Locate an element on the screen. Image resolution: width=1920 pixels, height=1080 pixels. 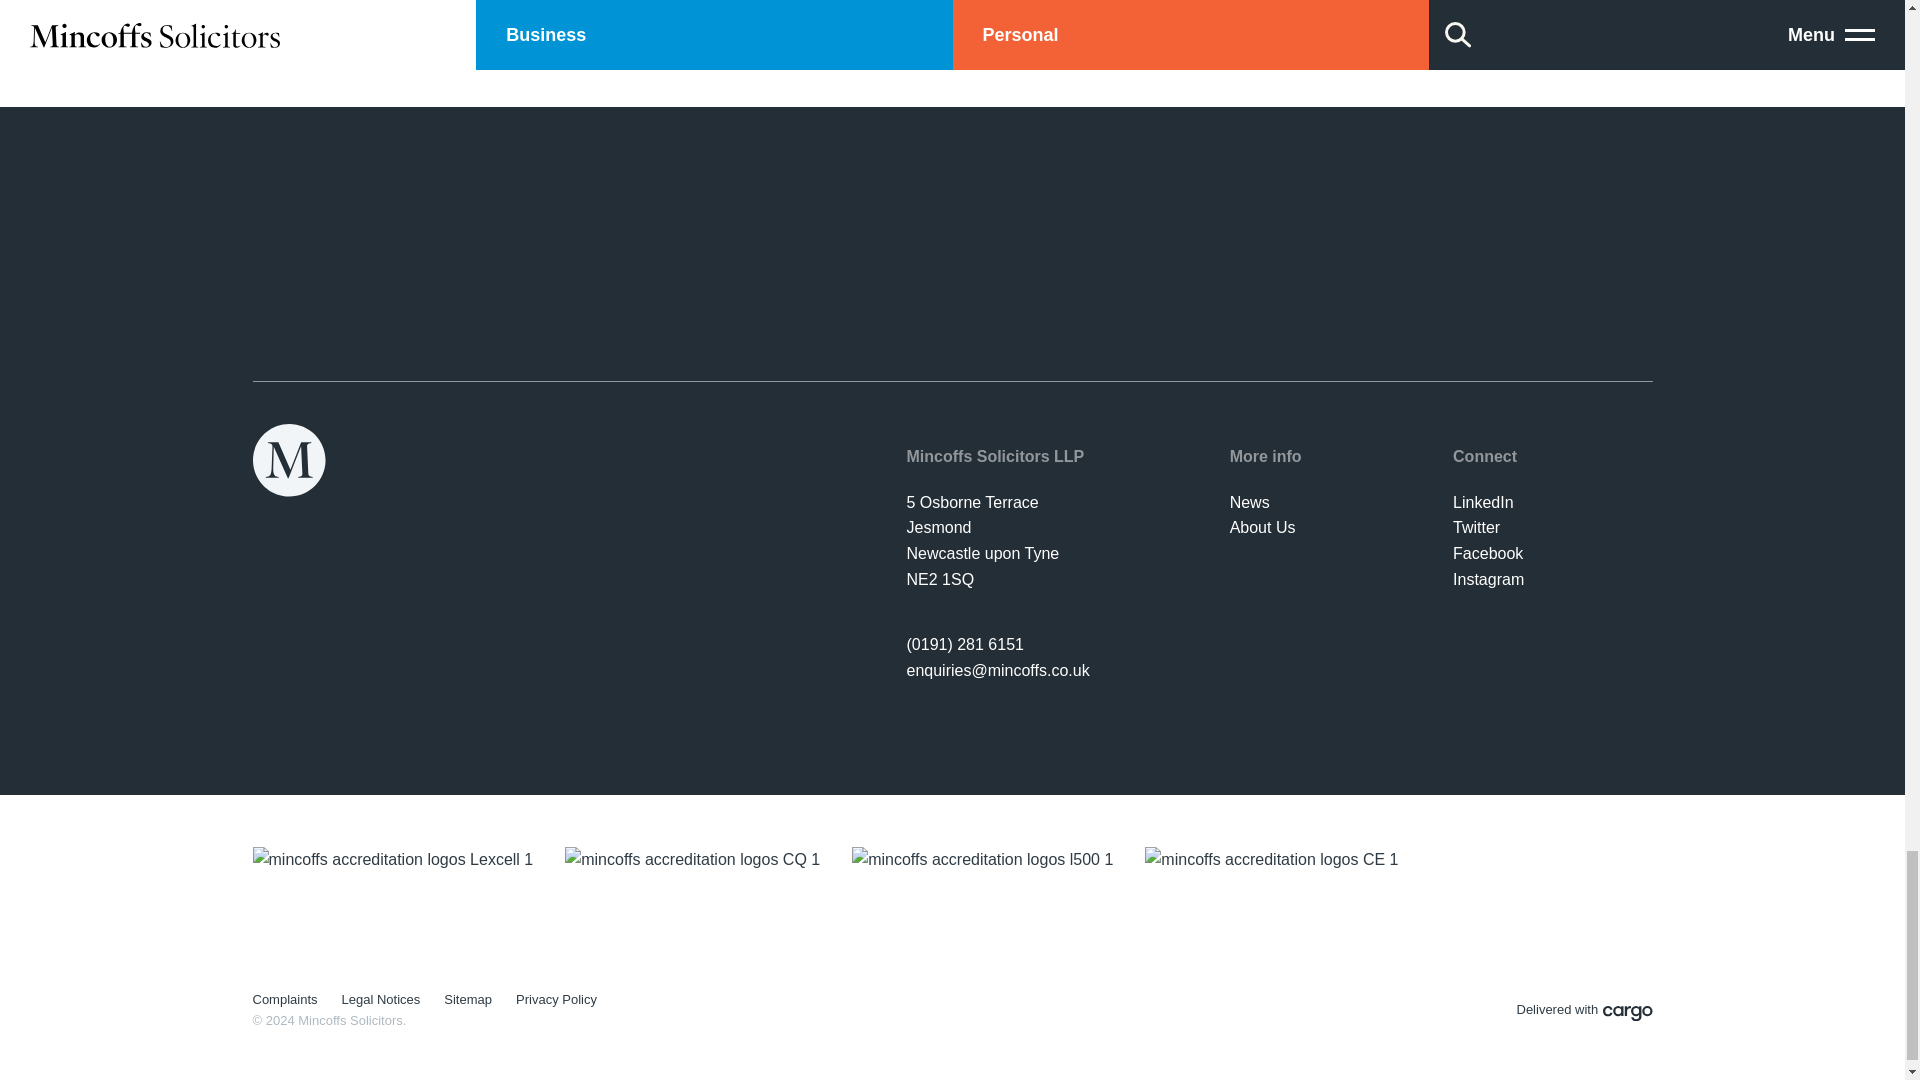
Connect with Mincoffs Solicitors on LinkedIn is located at coordinates (1484, 502).